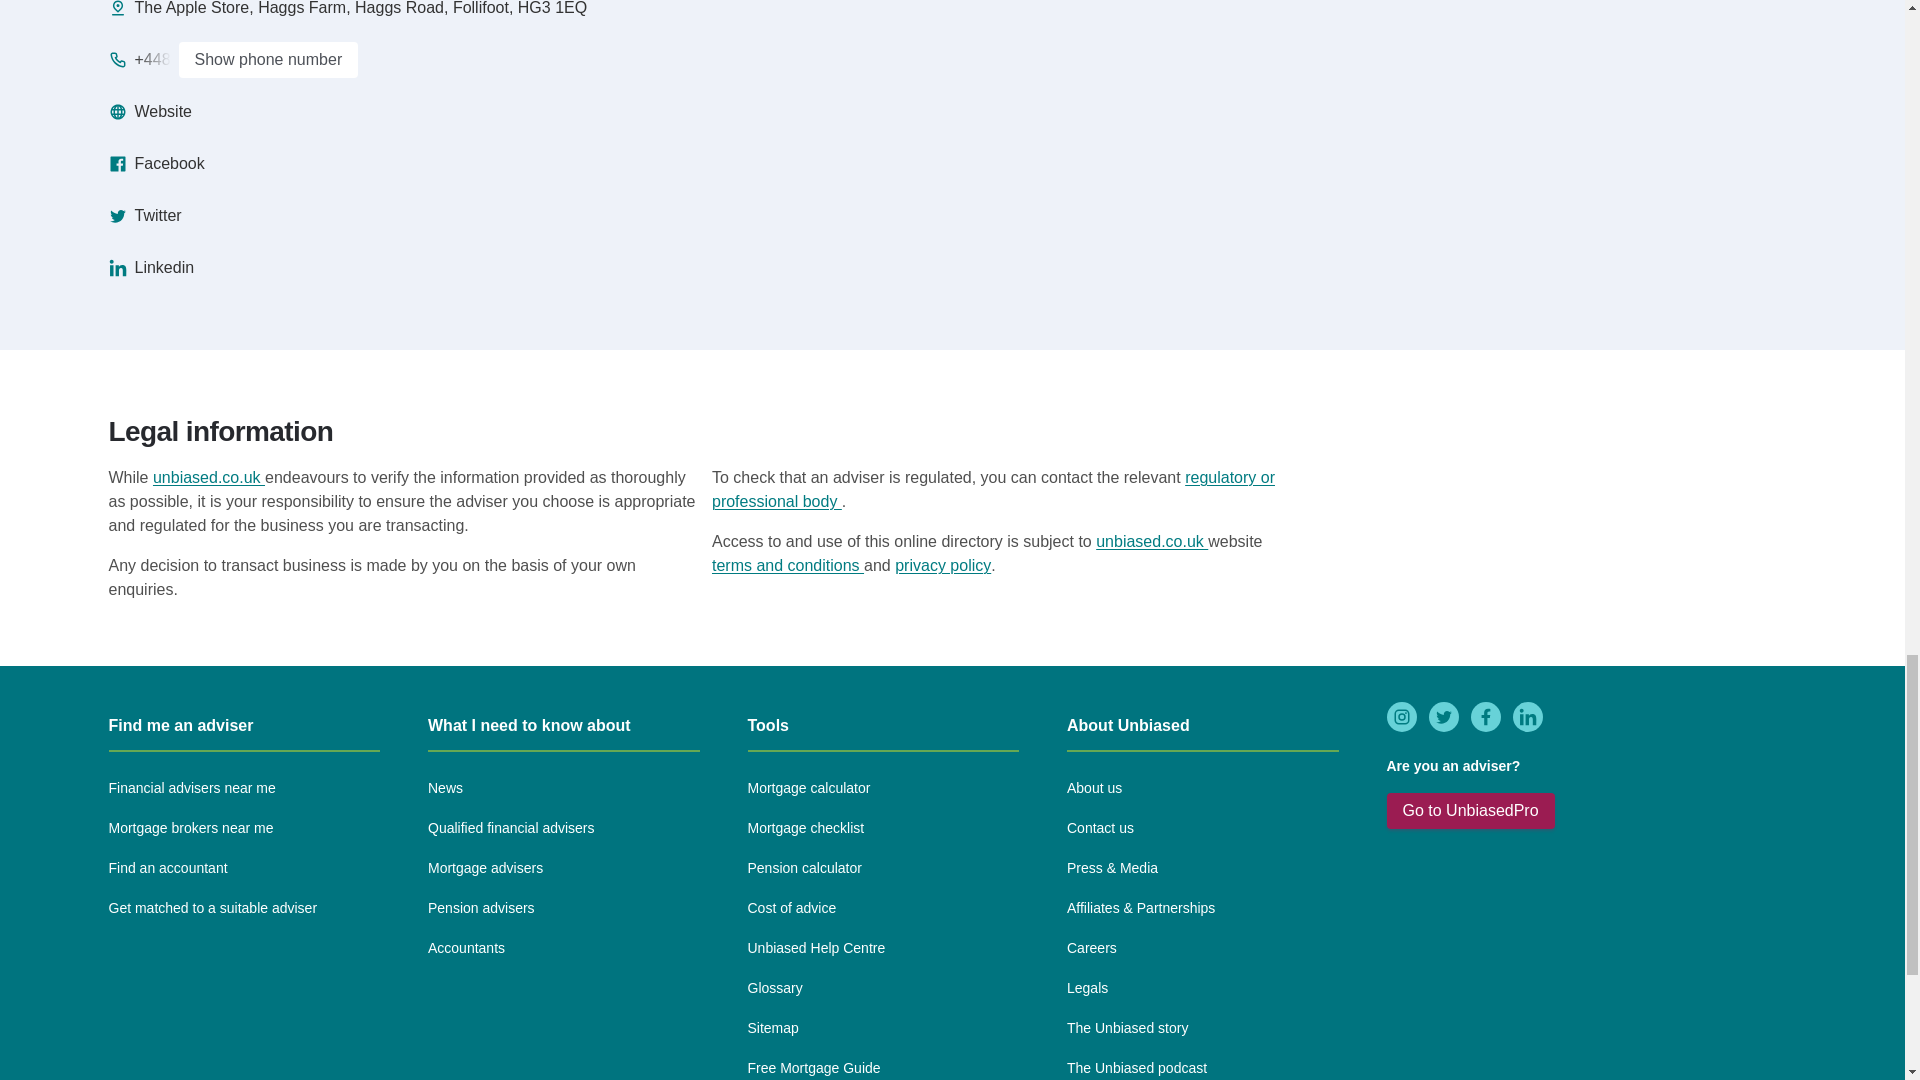 The image size is (1920, 1080). Describe the element at coordinates (942, 566) in the screenshot. I see `privacy policy` at that location.